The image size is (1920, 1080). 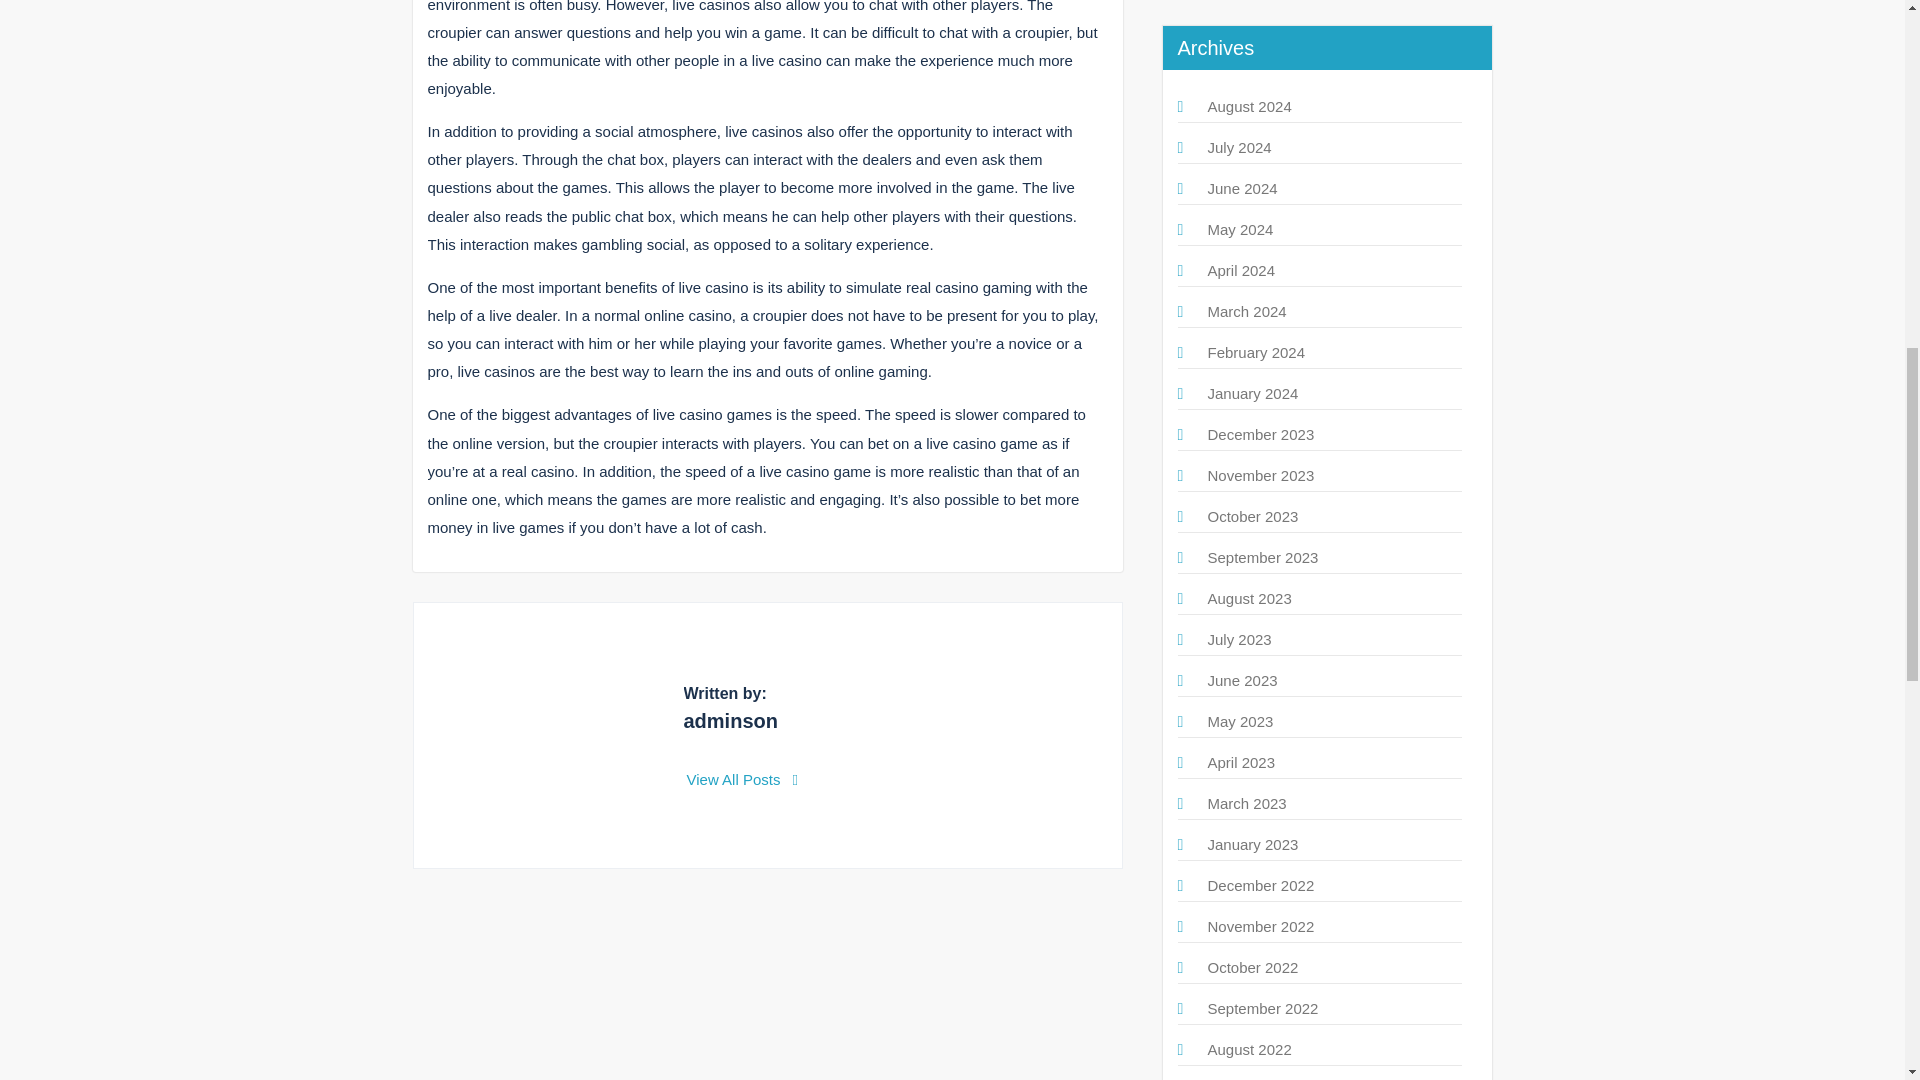 I want to click on October 2022, so click(x=1253, y=968).